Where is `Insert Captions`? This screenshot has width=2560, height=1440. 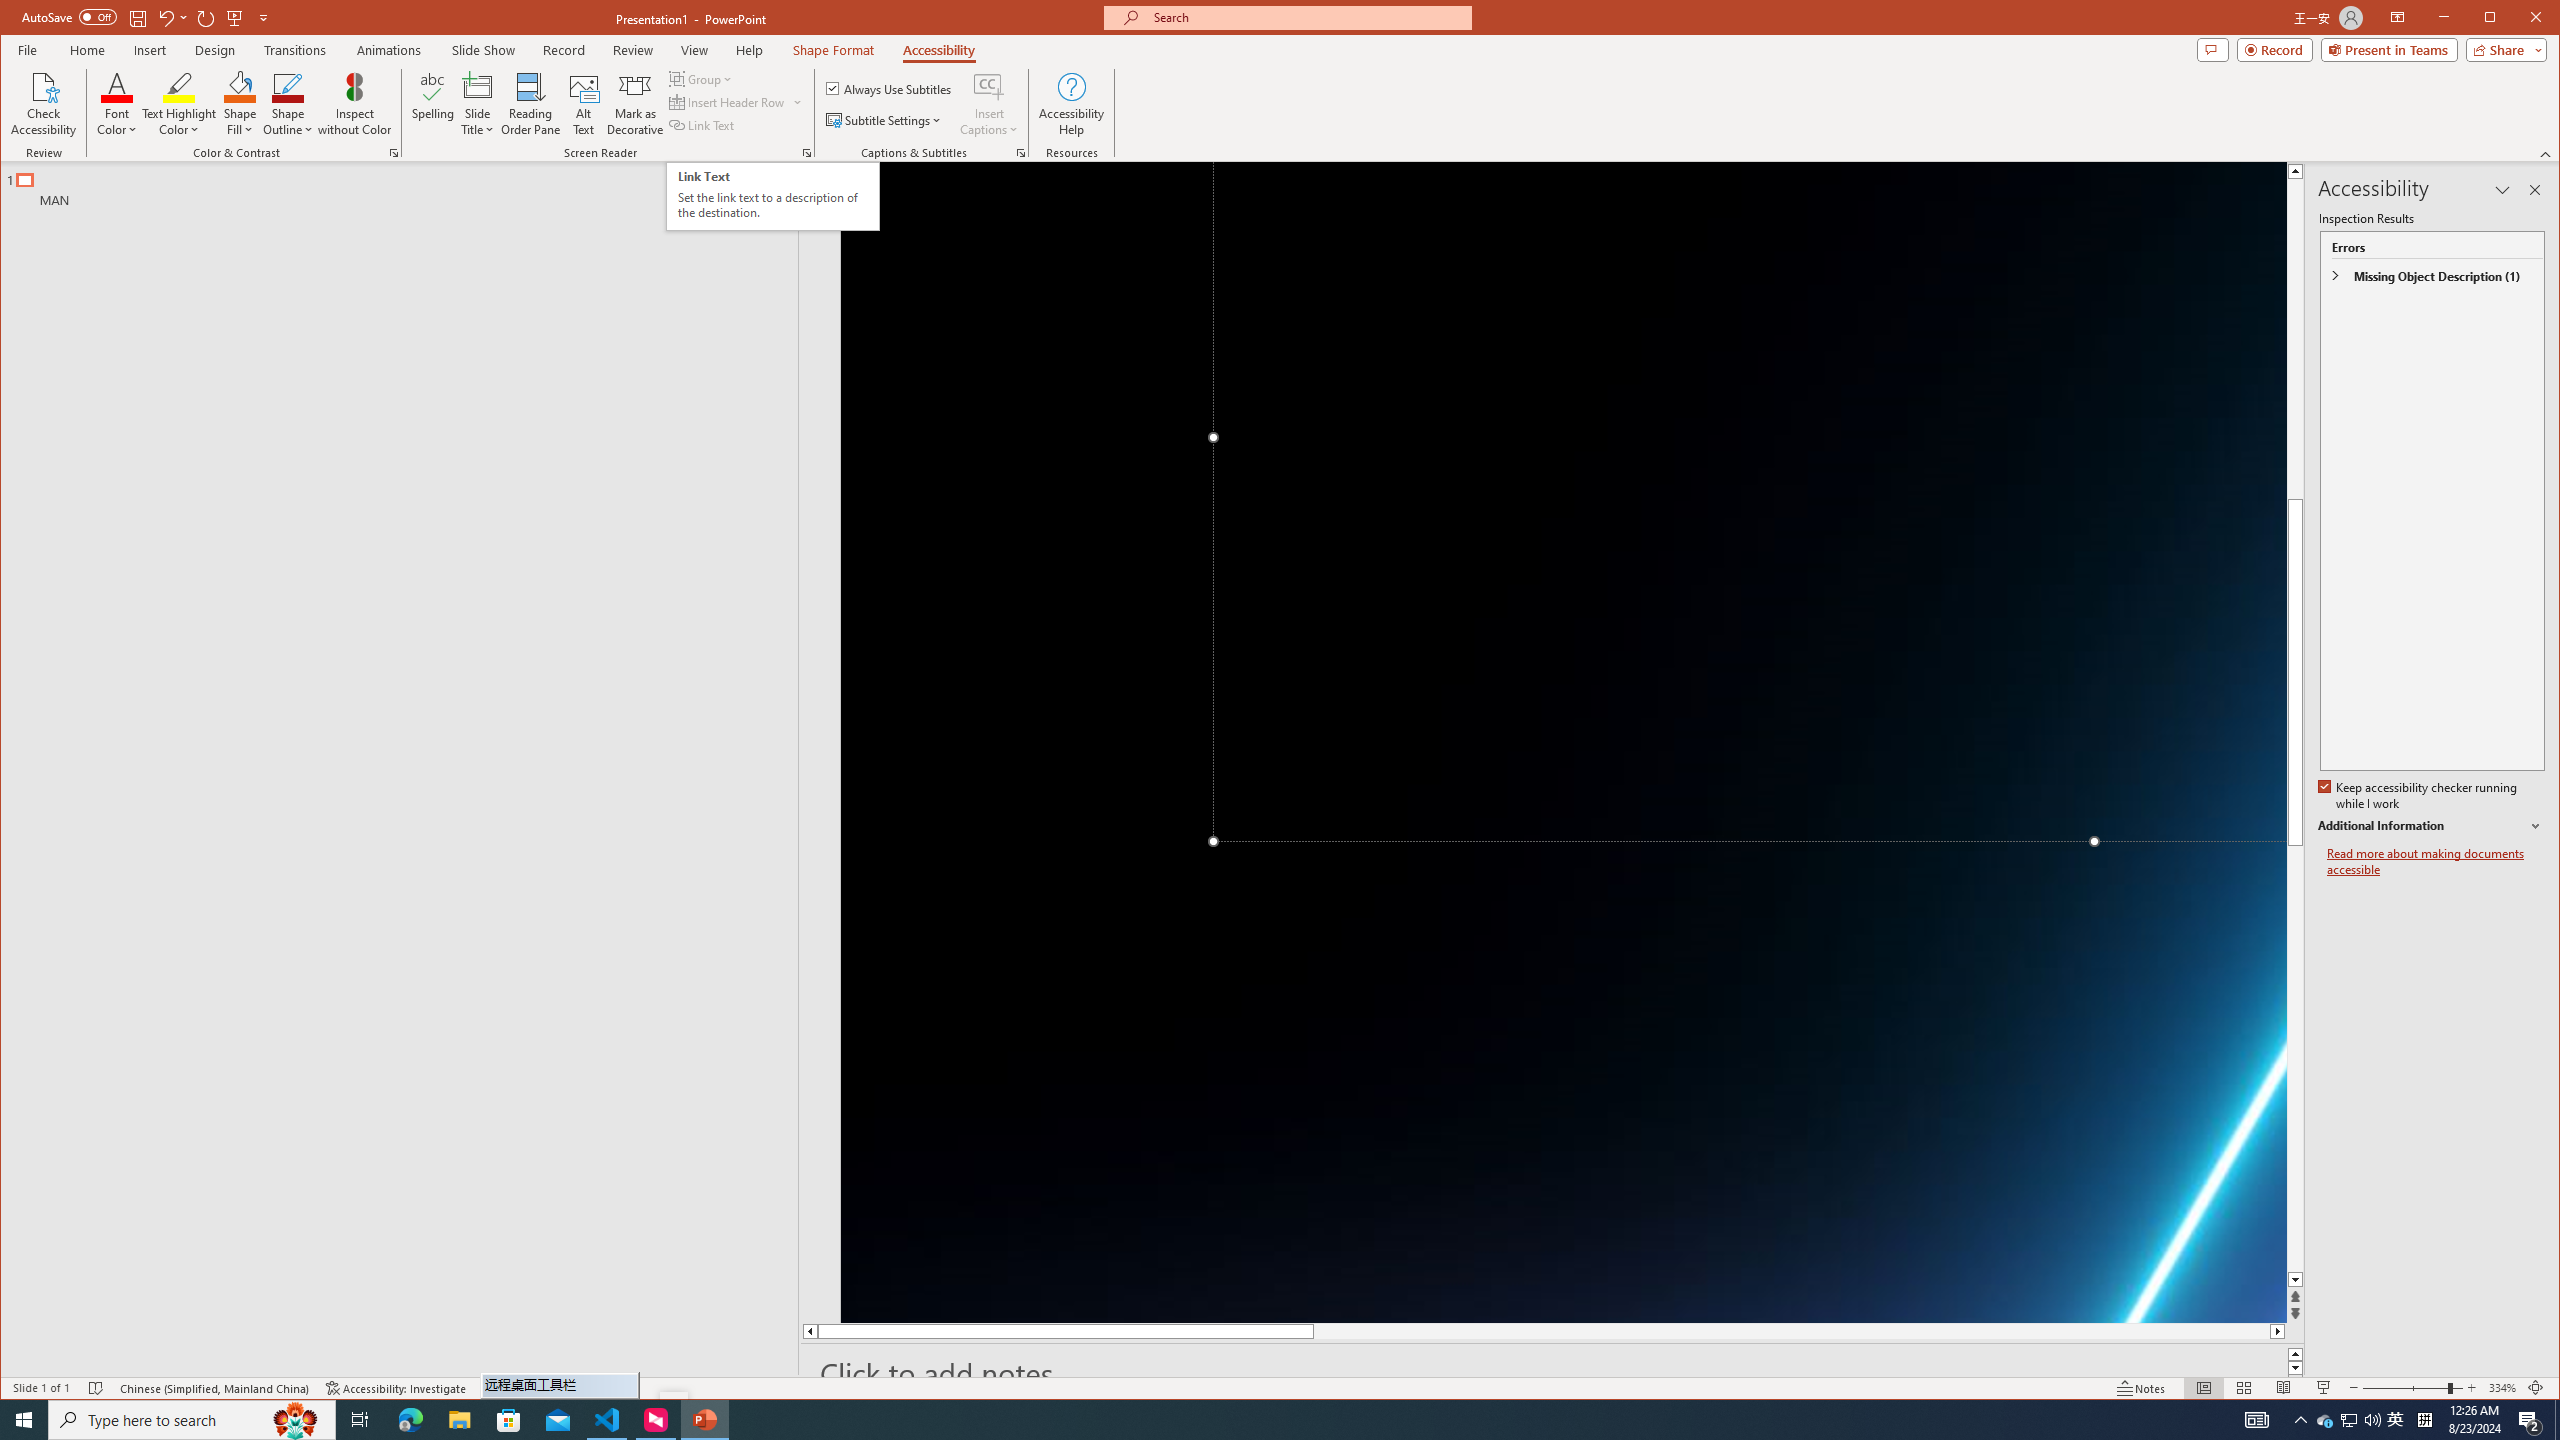
Insert Captions is located at coordinates (989, 104).